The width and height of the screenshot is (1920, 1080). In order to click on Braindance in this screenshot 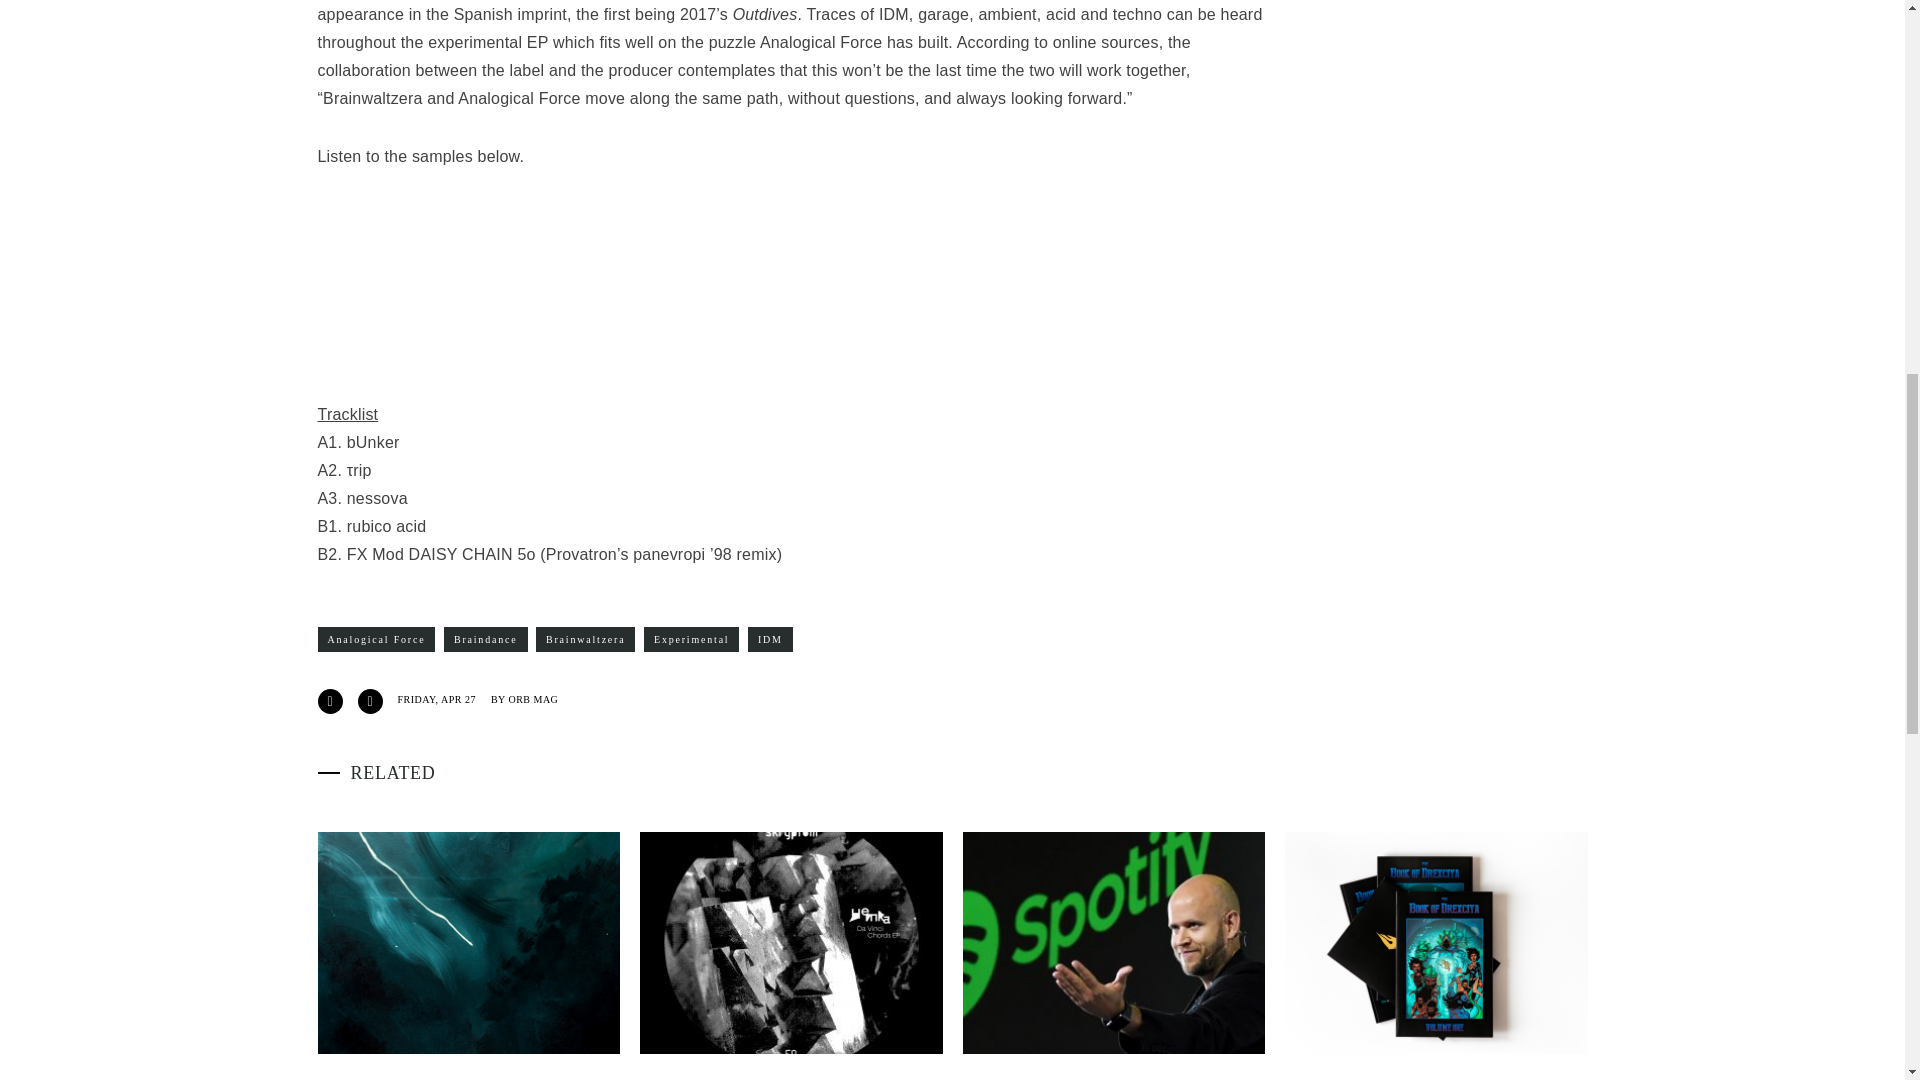, I will do `click(486, 640)`.